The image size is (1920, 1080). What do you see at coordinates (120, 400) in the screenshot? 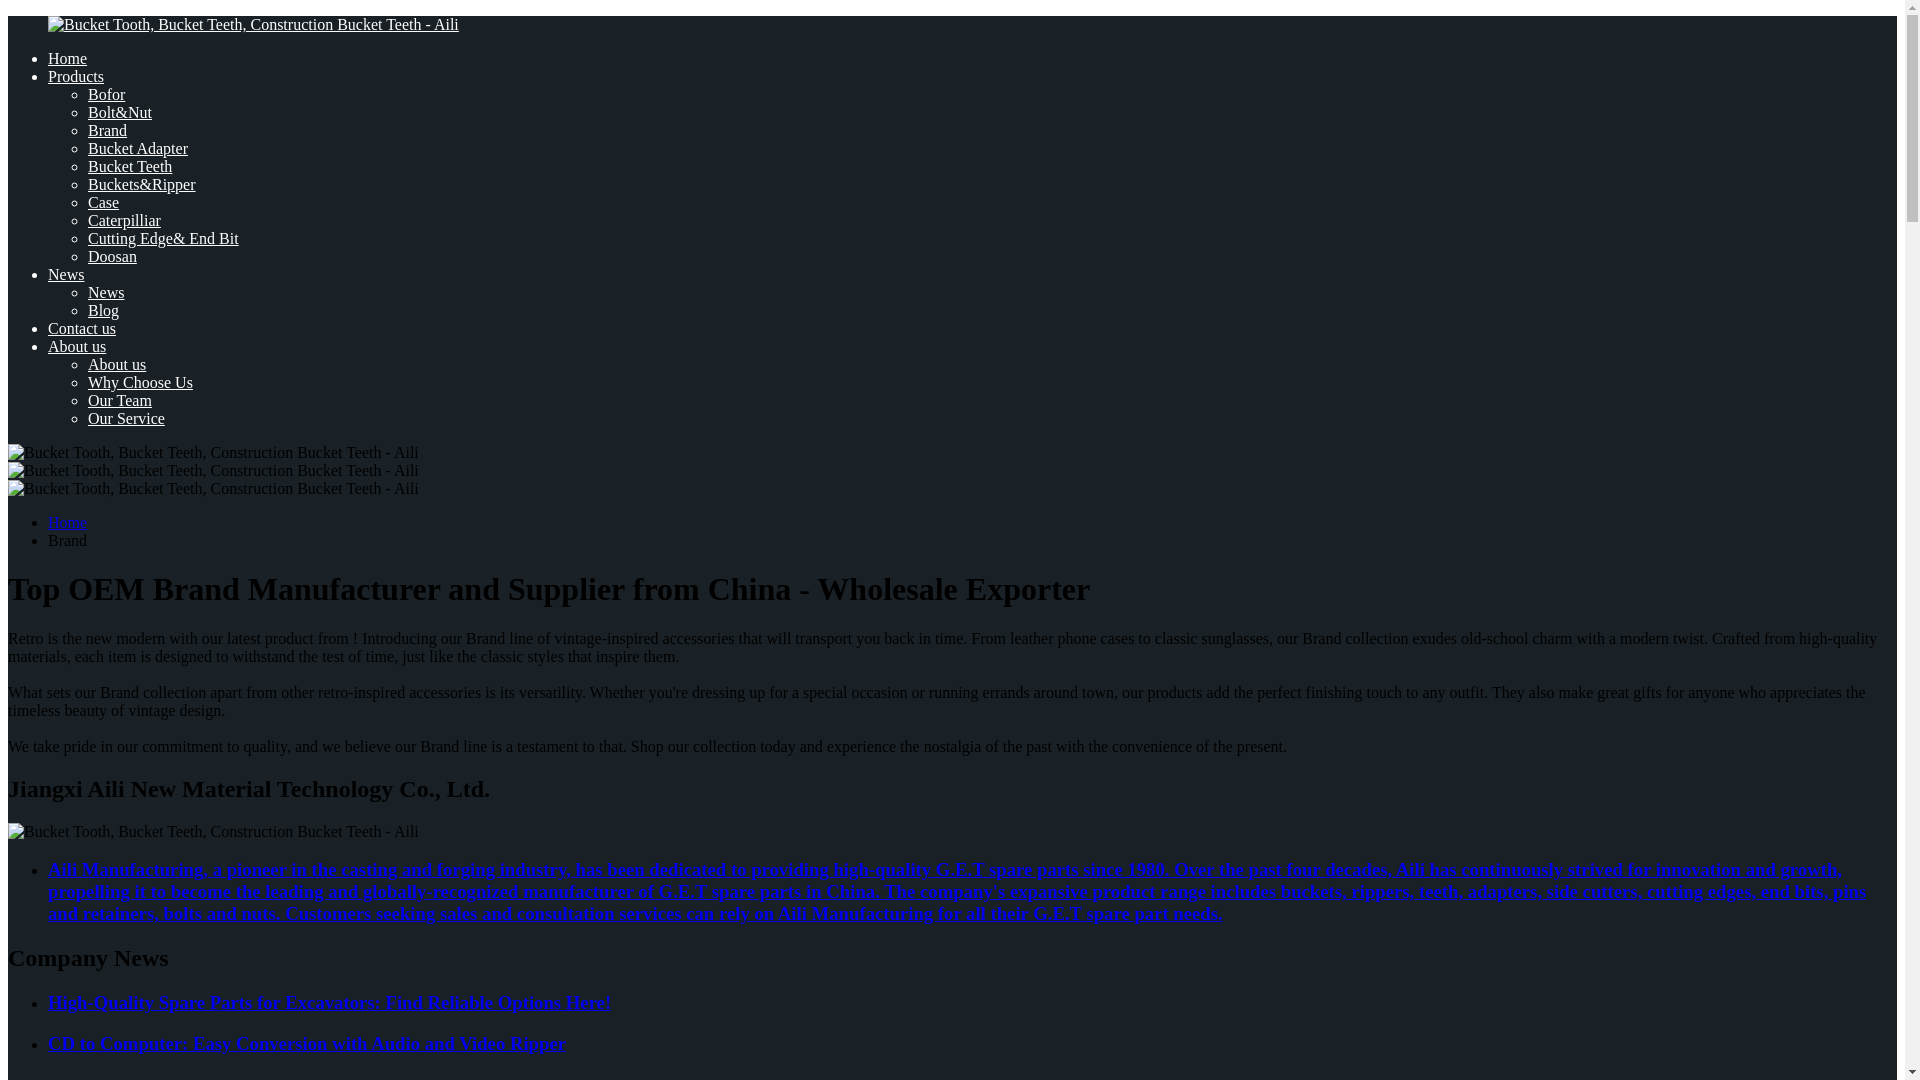
I see `Our Team` at bounding box center [120, 400].